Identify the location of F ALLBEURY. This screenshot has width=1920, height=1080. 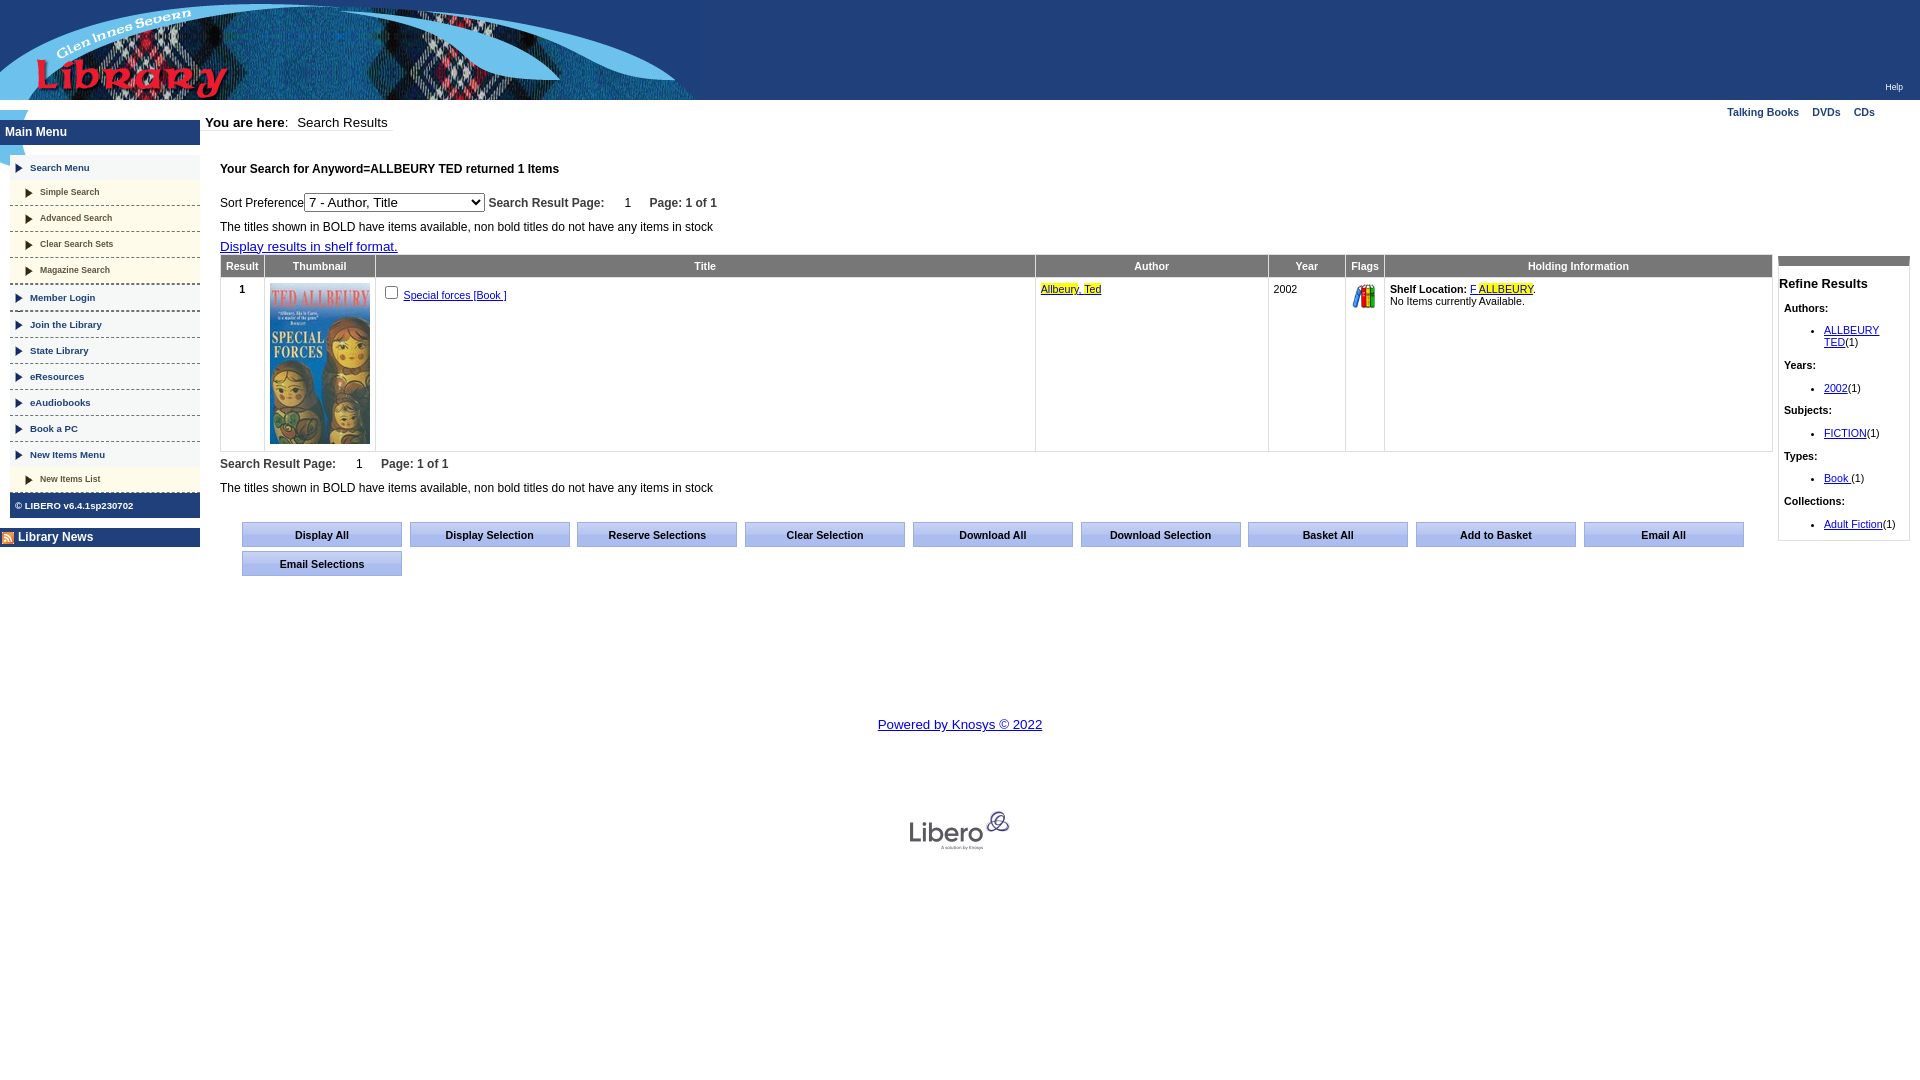
(1502, 289).